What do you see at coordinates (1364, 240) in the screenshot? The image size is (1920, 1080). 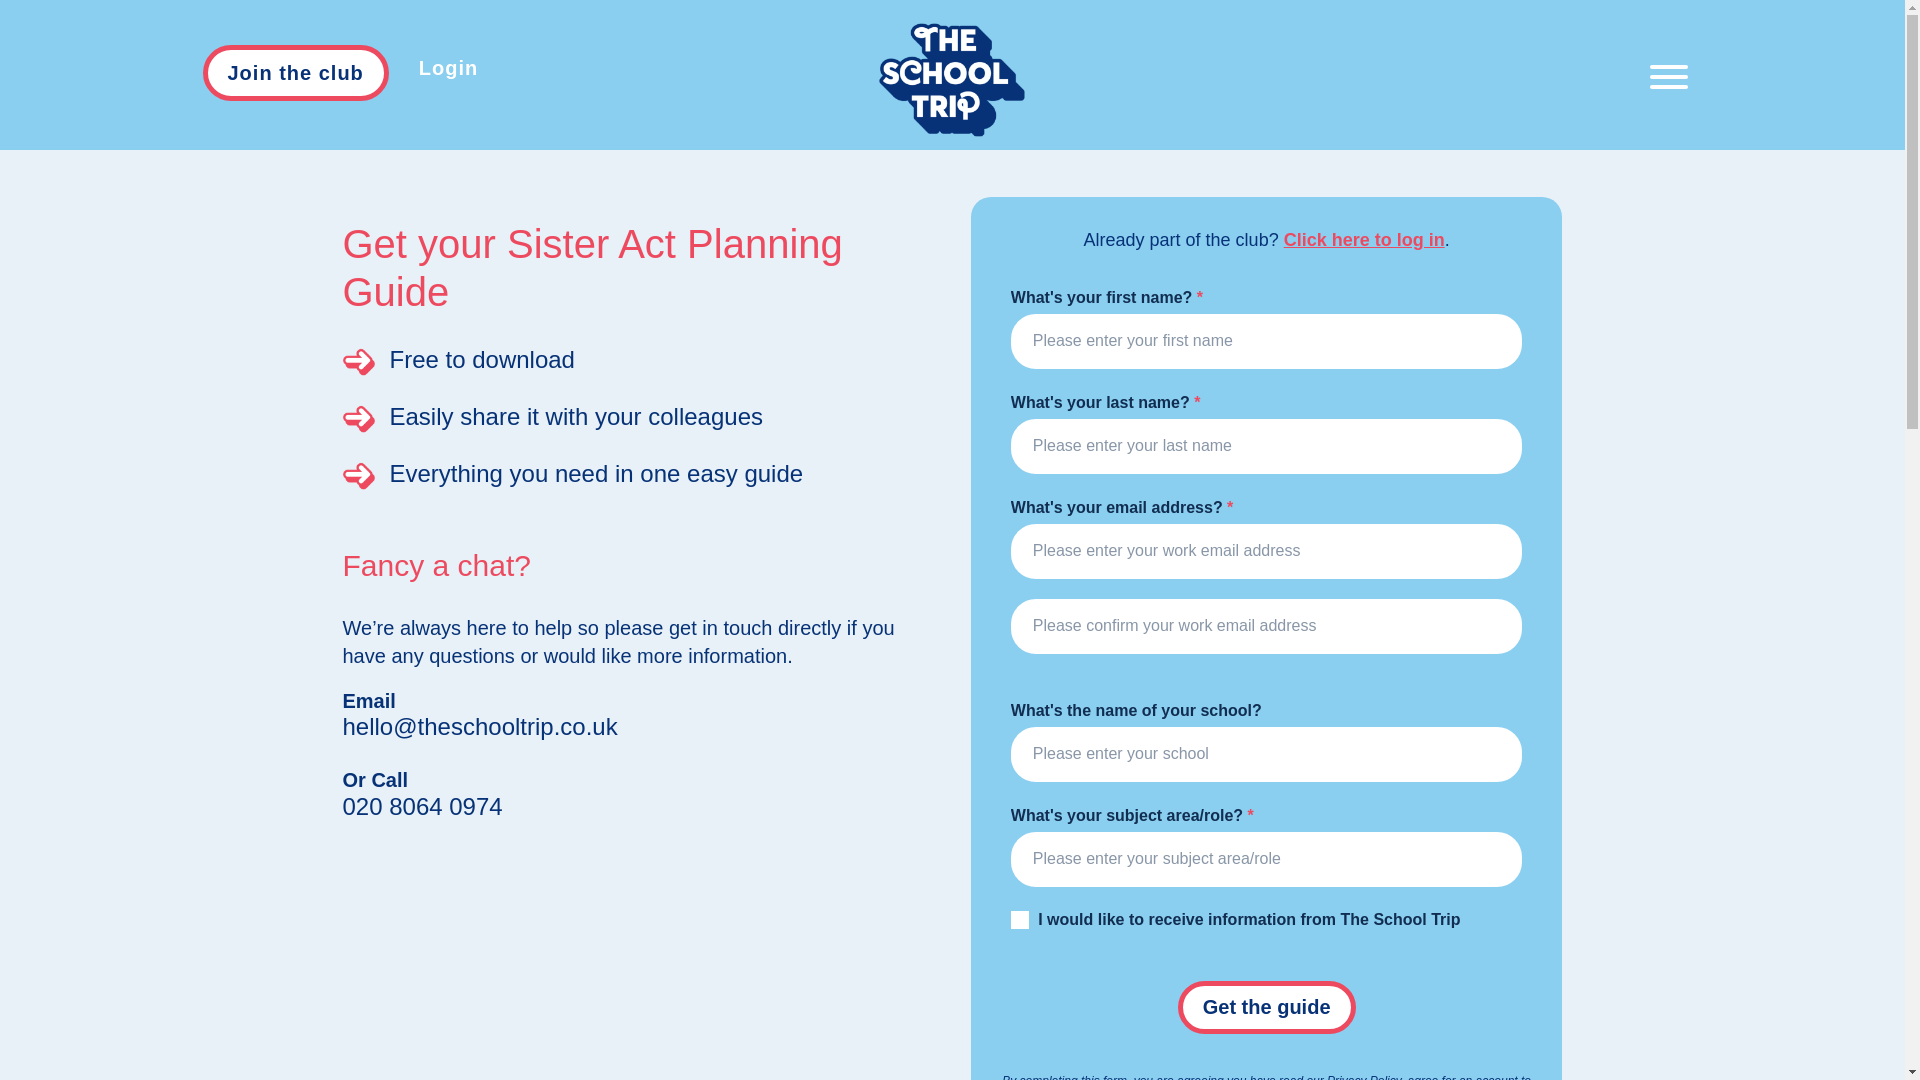 I see `Click here to log in` at bounding box center [1364, 240].